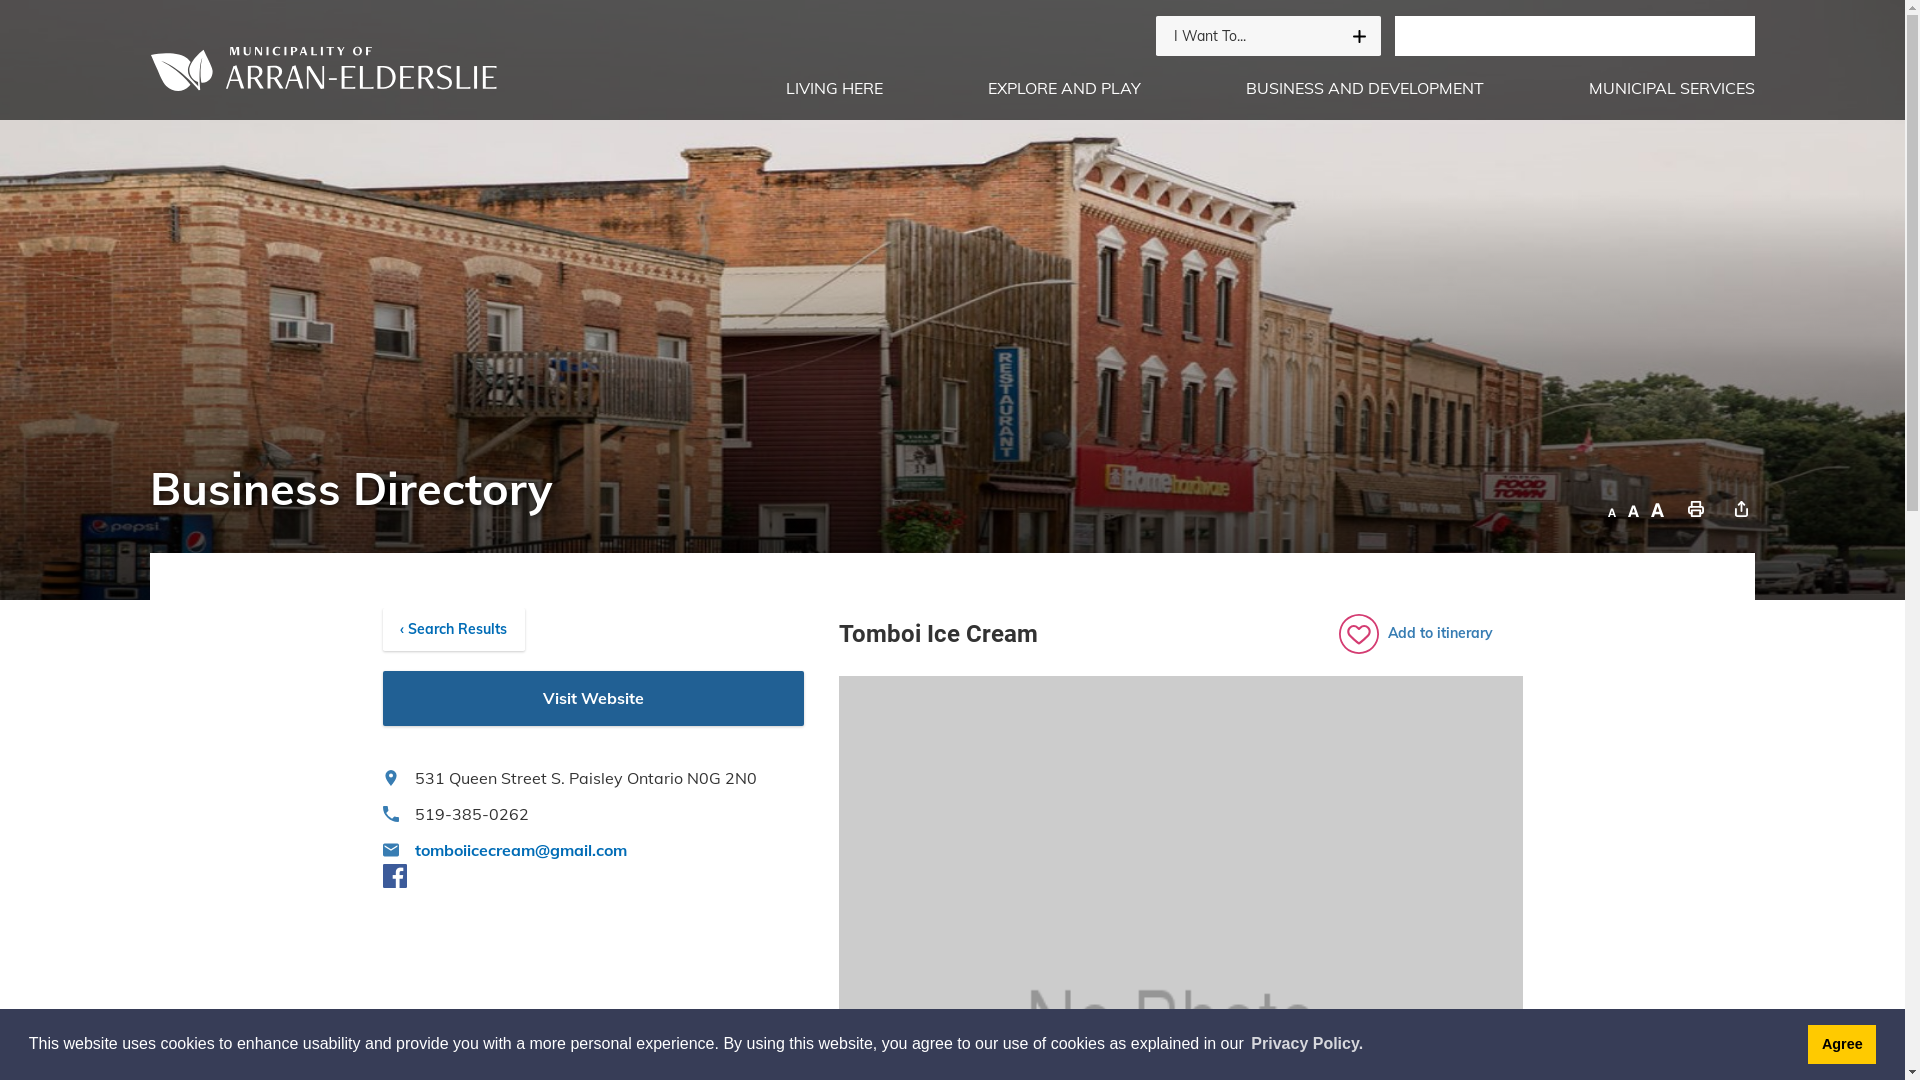 This screenshot has height=1080, width=1920. What do you see at coordinates (0, 0) in the screenshot?
I see `Skip to Content` at bounding box center [0, 0].